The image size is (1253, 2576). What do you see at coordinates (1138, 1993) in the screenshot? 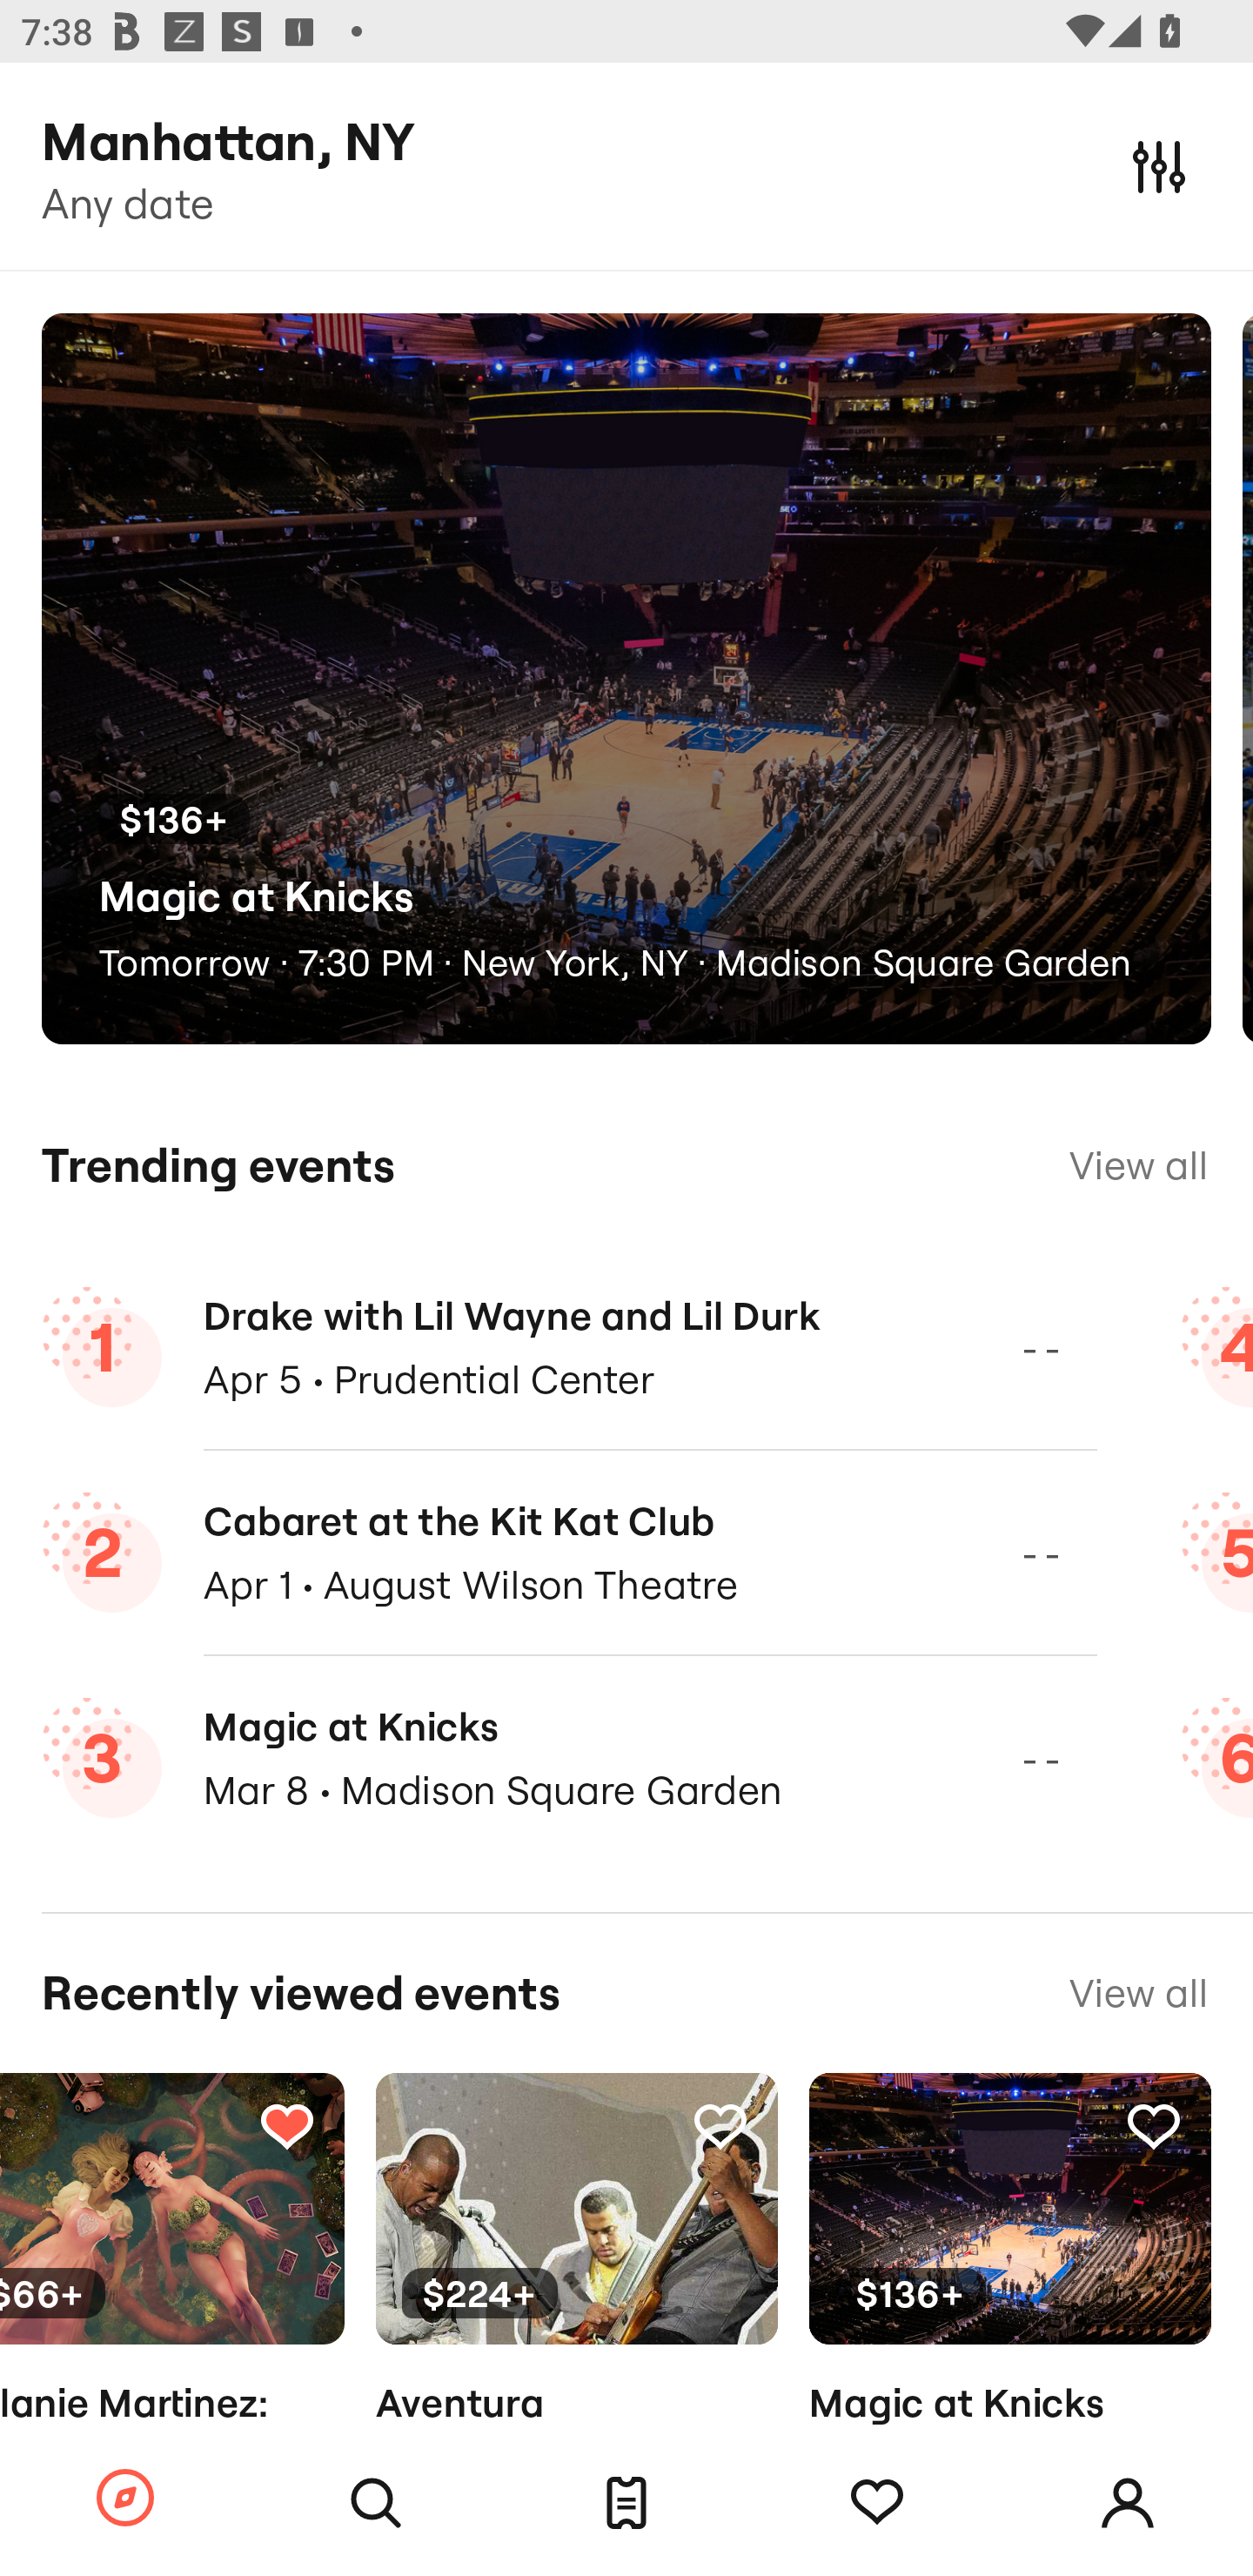
I see `View all` at bounding box center [1138, 1993].